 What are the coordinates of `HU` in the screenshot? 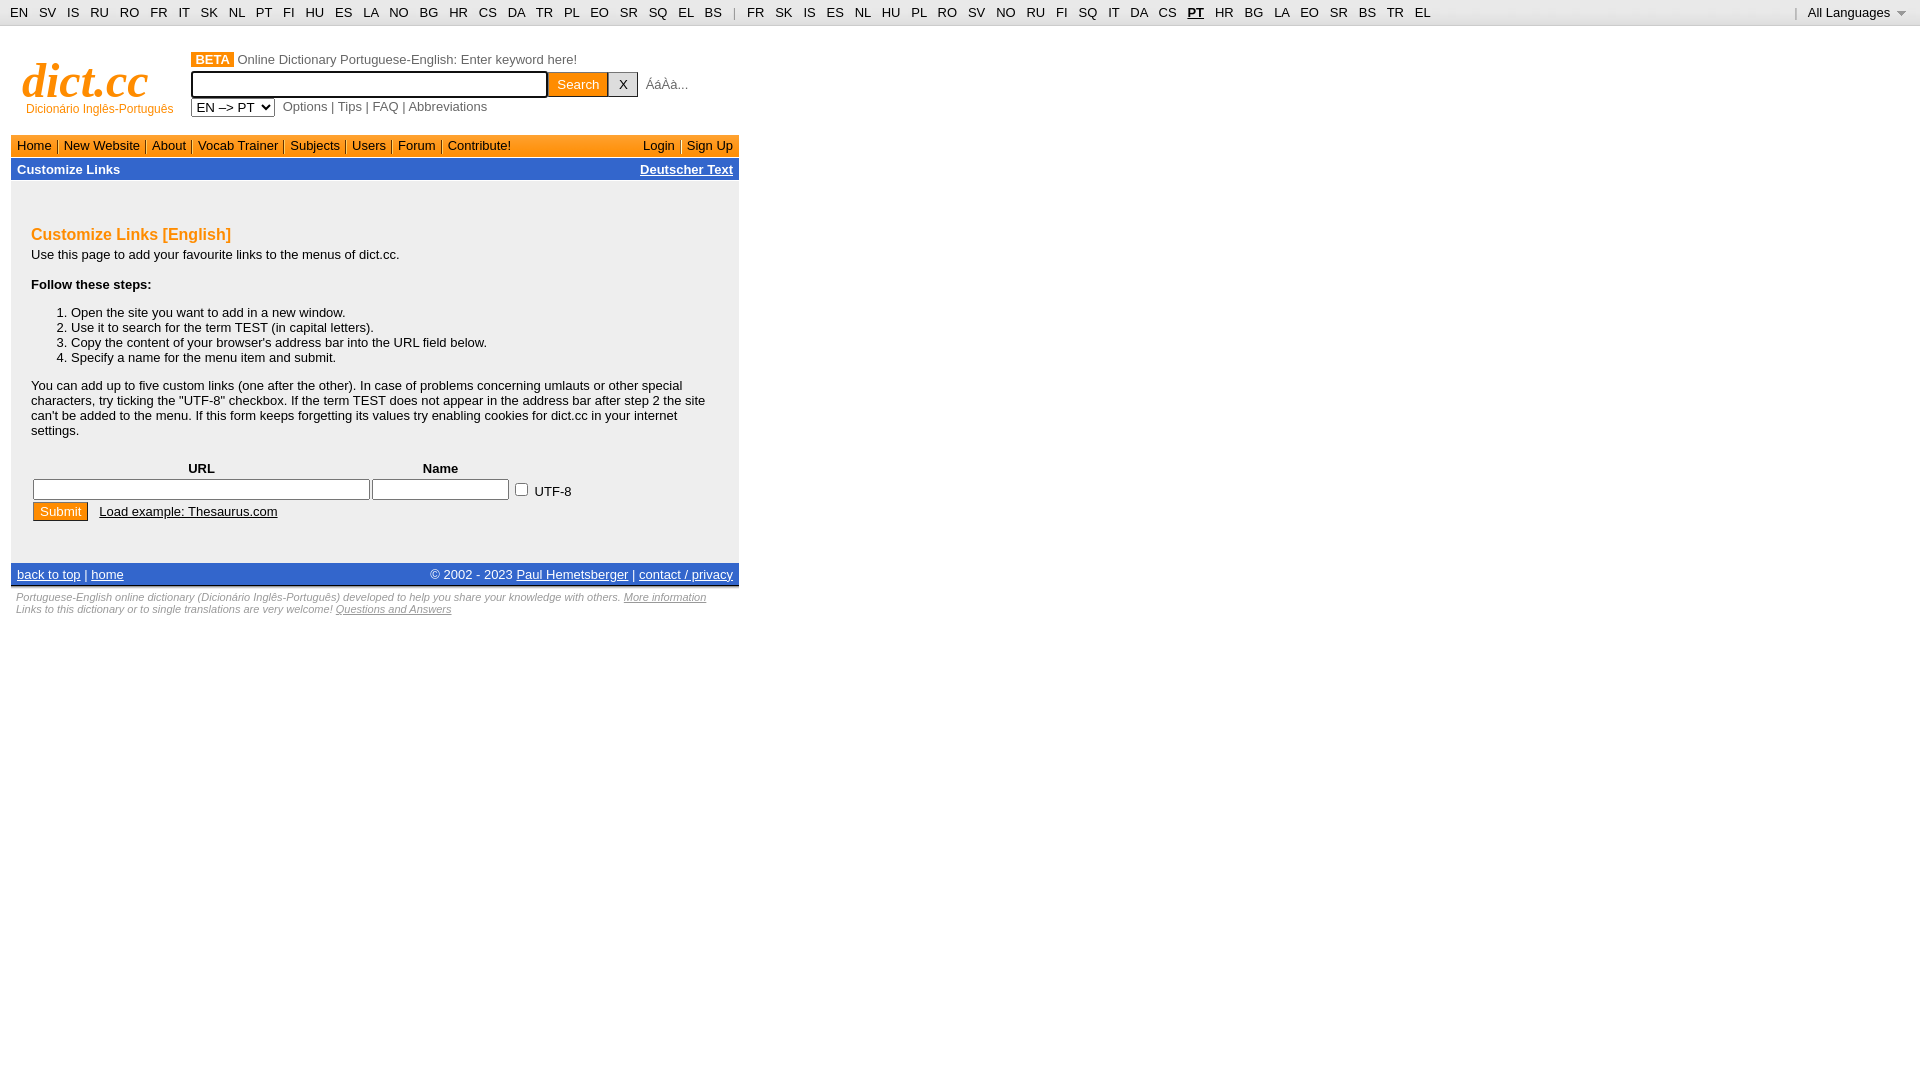 It's located at (892, 12).